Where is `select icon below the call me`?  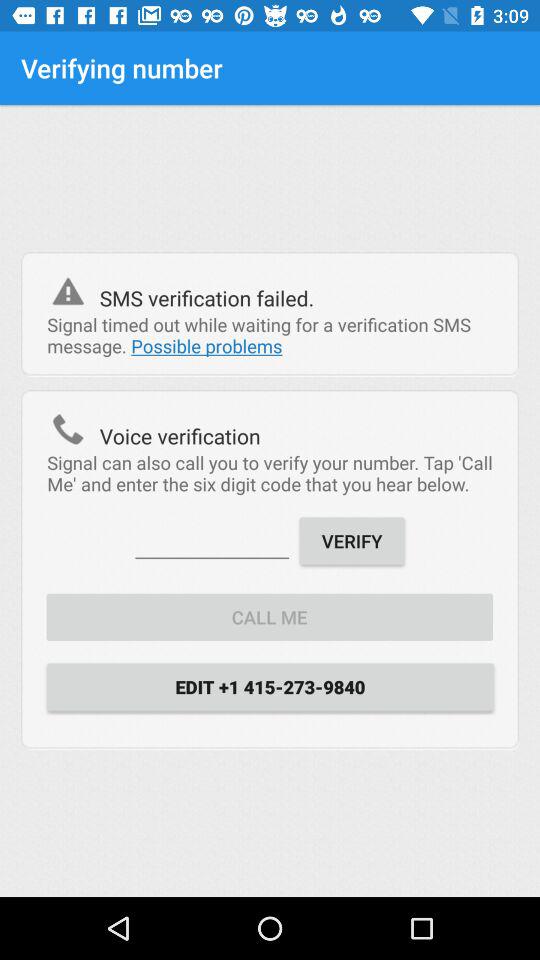
select icon below the call me is located at coordinates (270, 686).